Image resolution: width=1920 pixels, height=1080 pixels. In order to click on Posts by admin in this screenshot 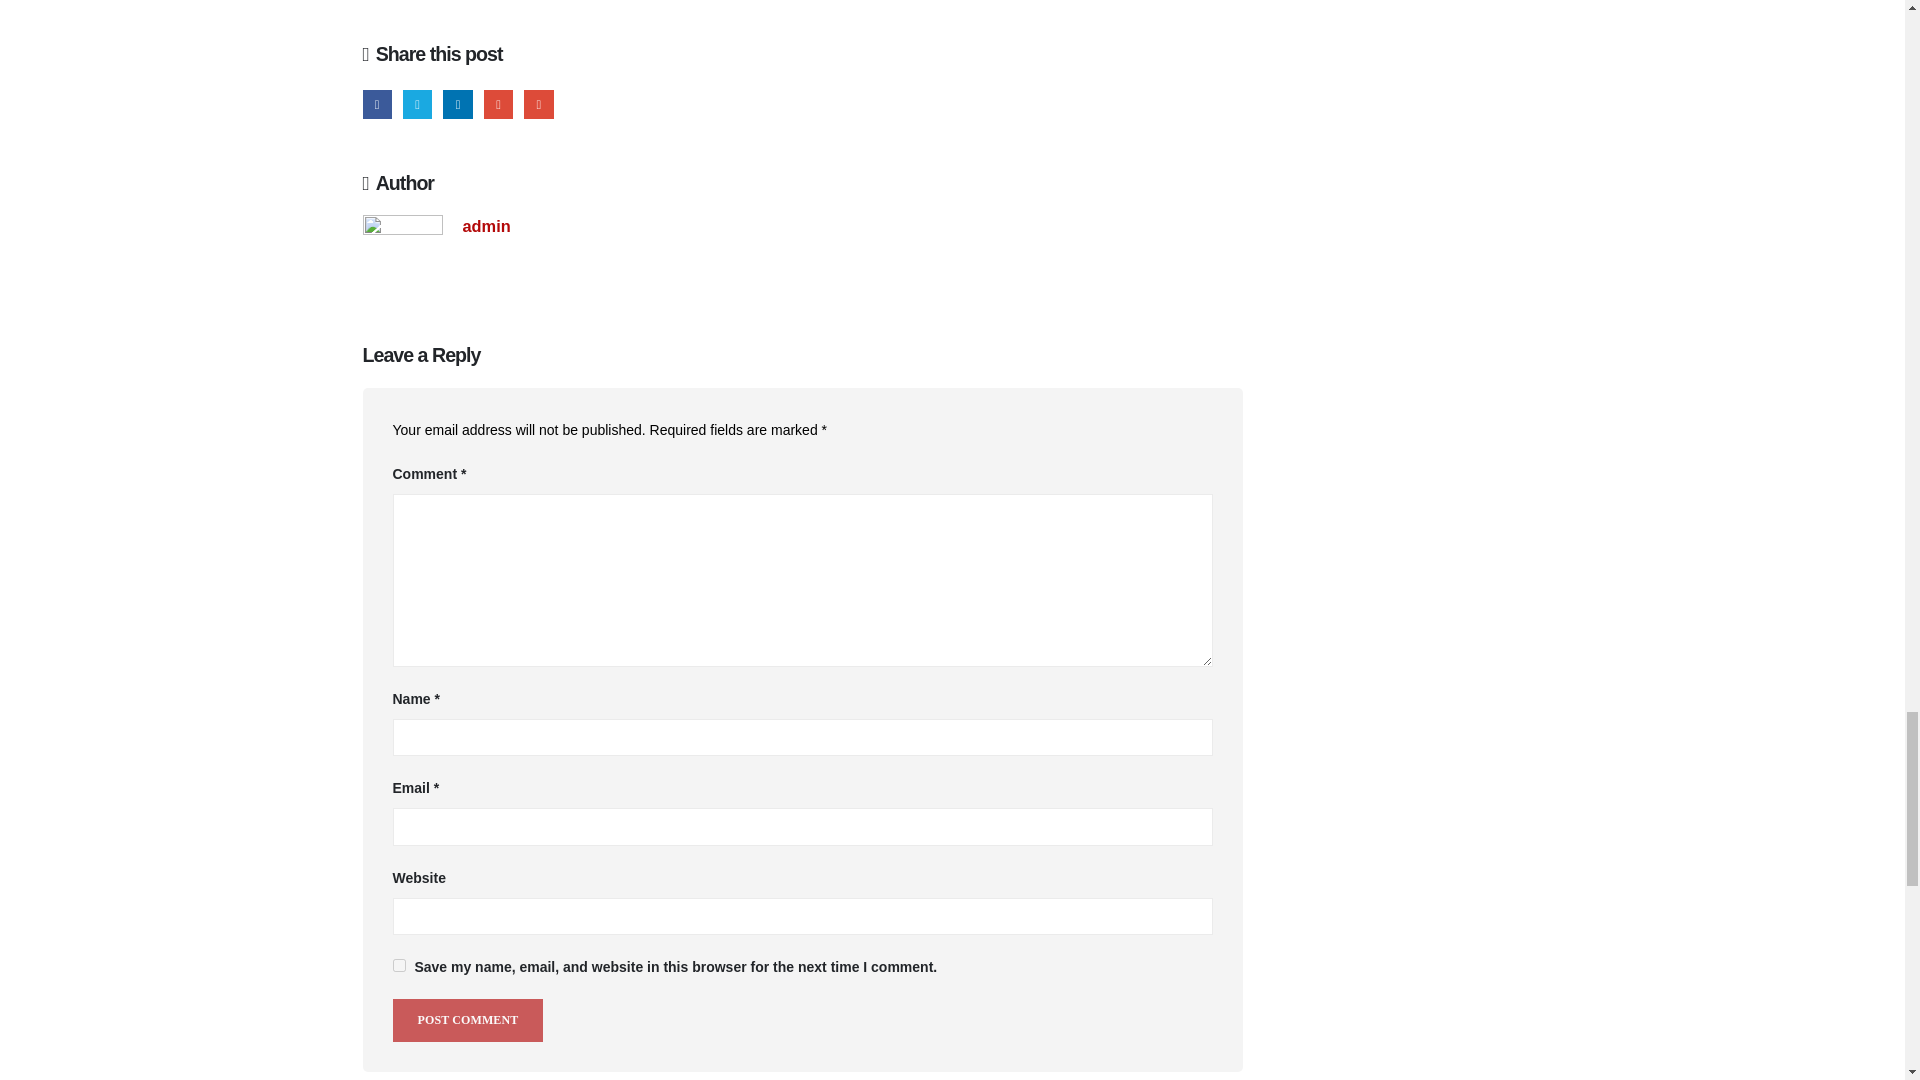, I will do `click(486, 226)`.